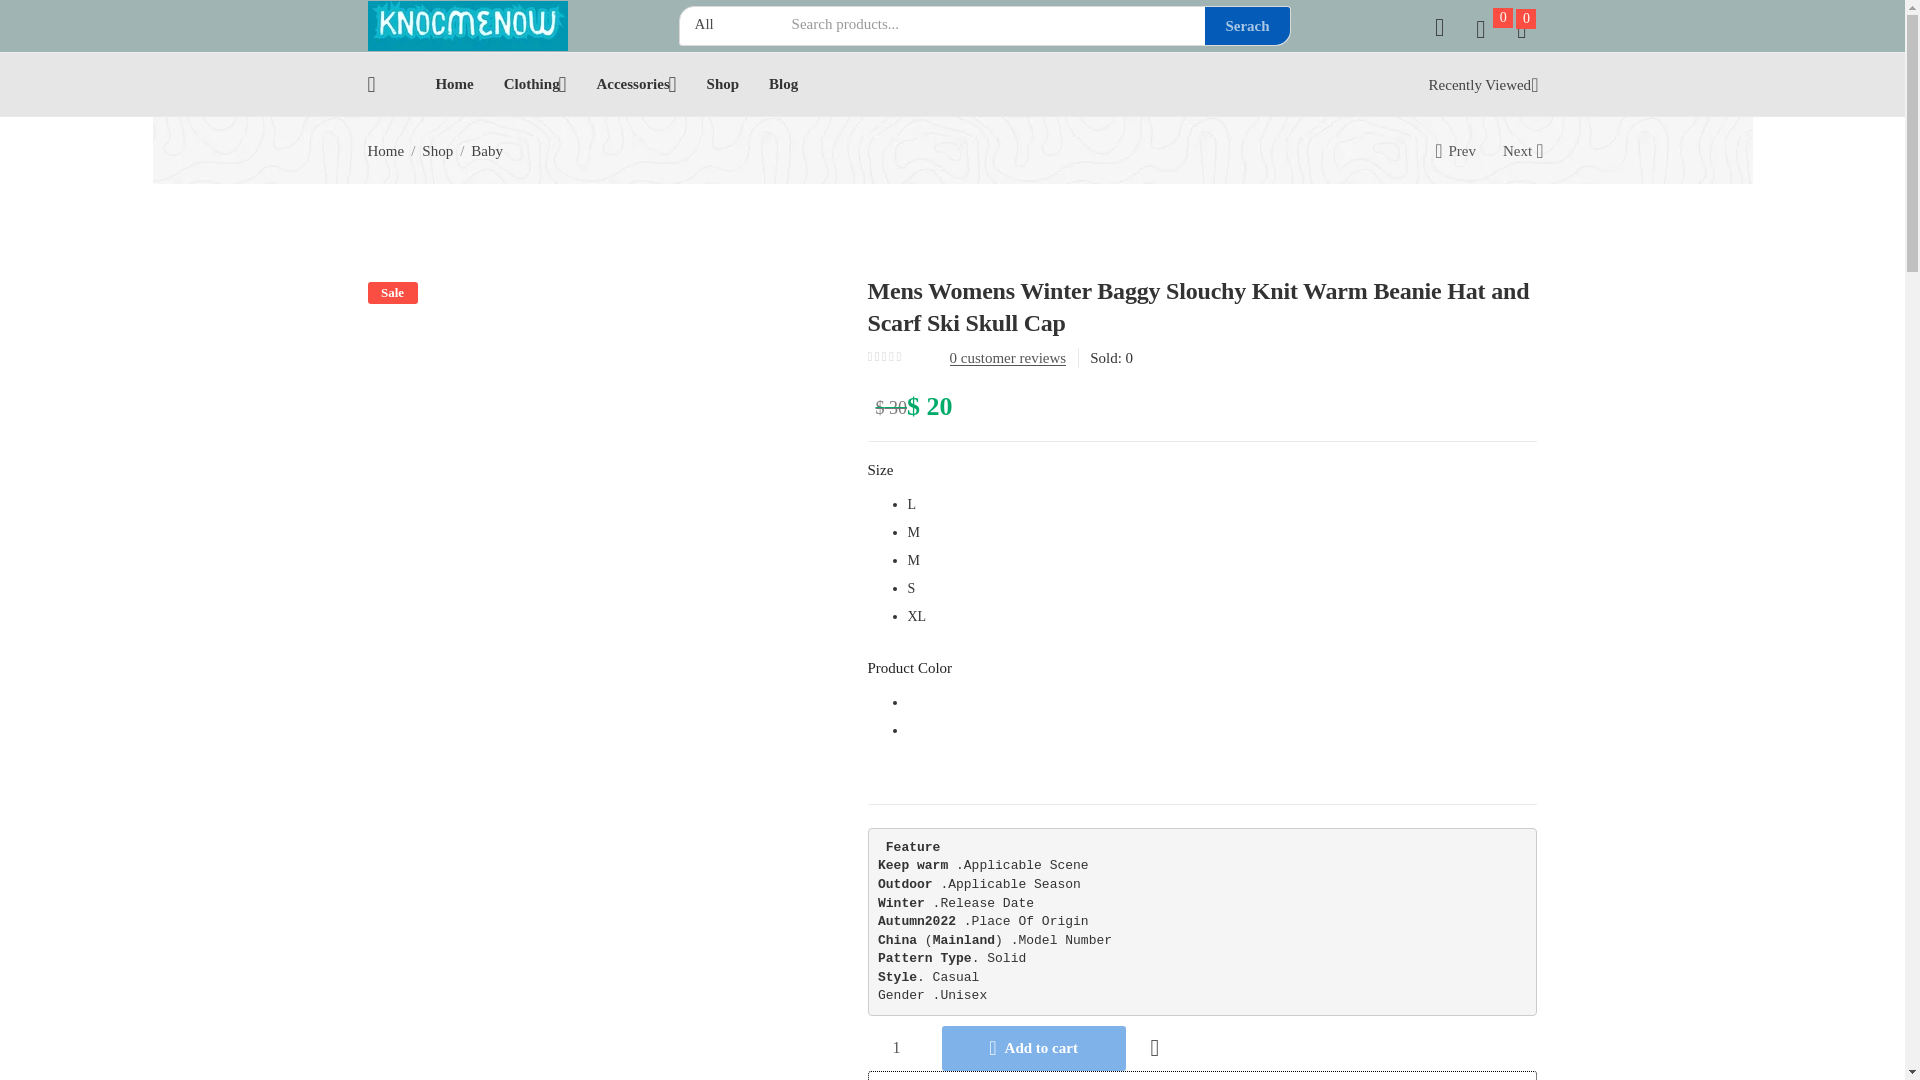 Image resolution: width=1920 pixels, height=1080 pixels. I want to click on M, so click(1222, 560).